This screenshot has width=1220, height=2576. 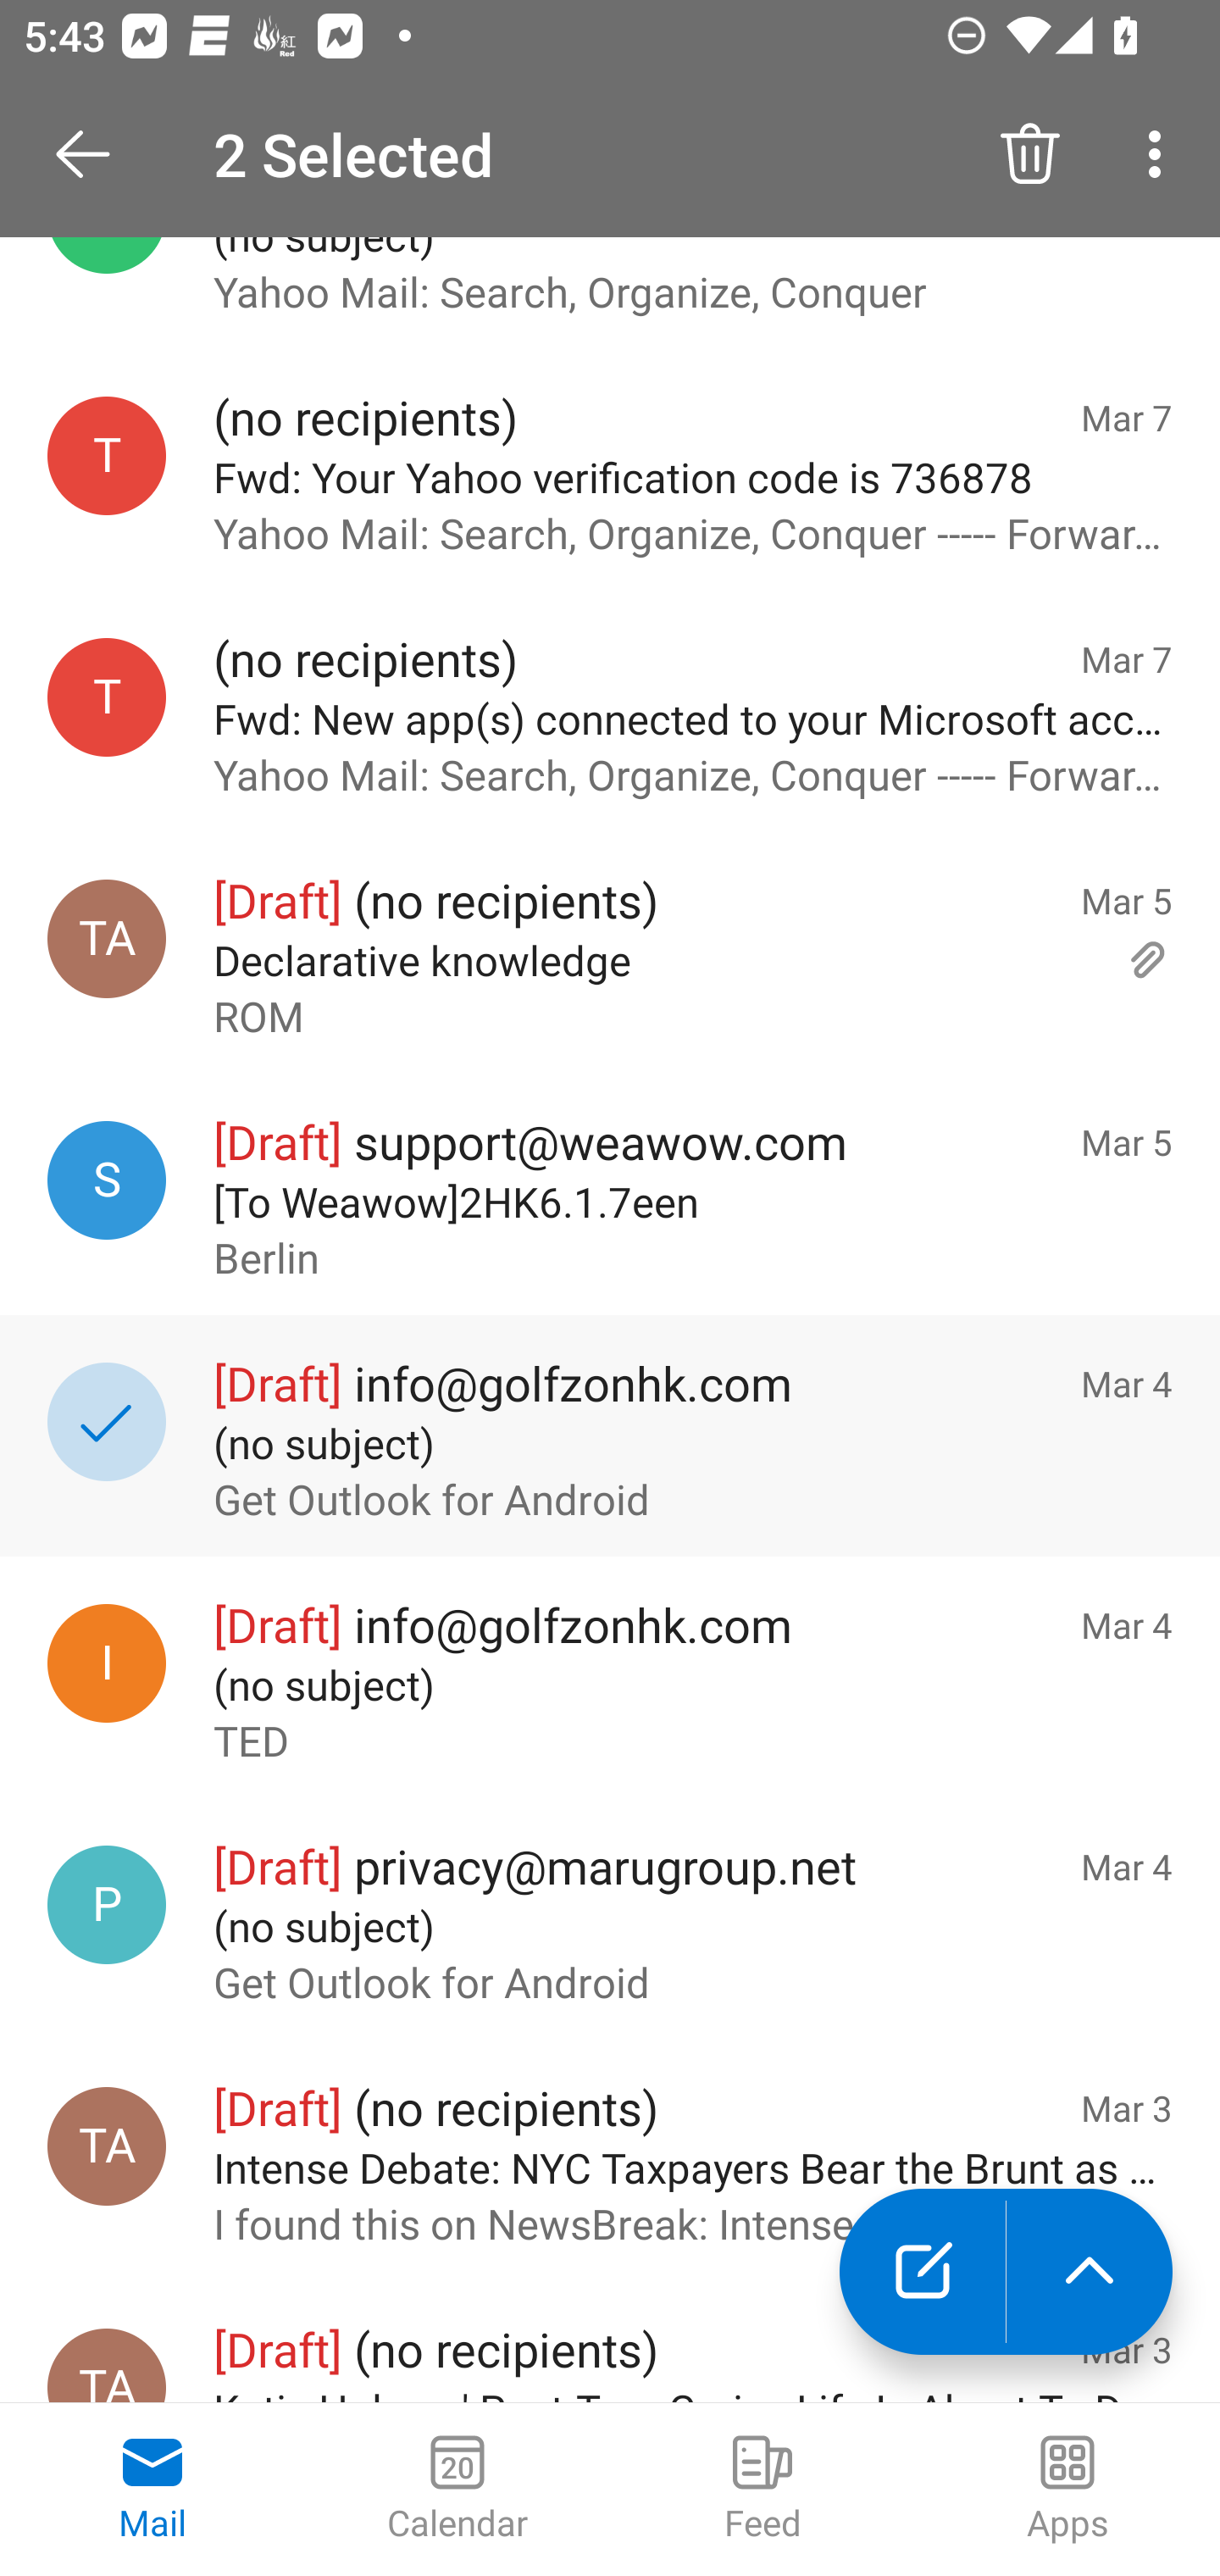 What do you see at coordinates (107, 697) in the screenshot?
I see `testappium002@outlook.com` at bounding box center [107, 697].